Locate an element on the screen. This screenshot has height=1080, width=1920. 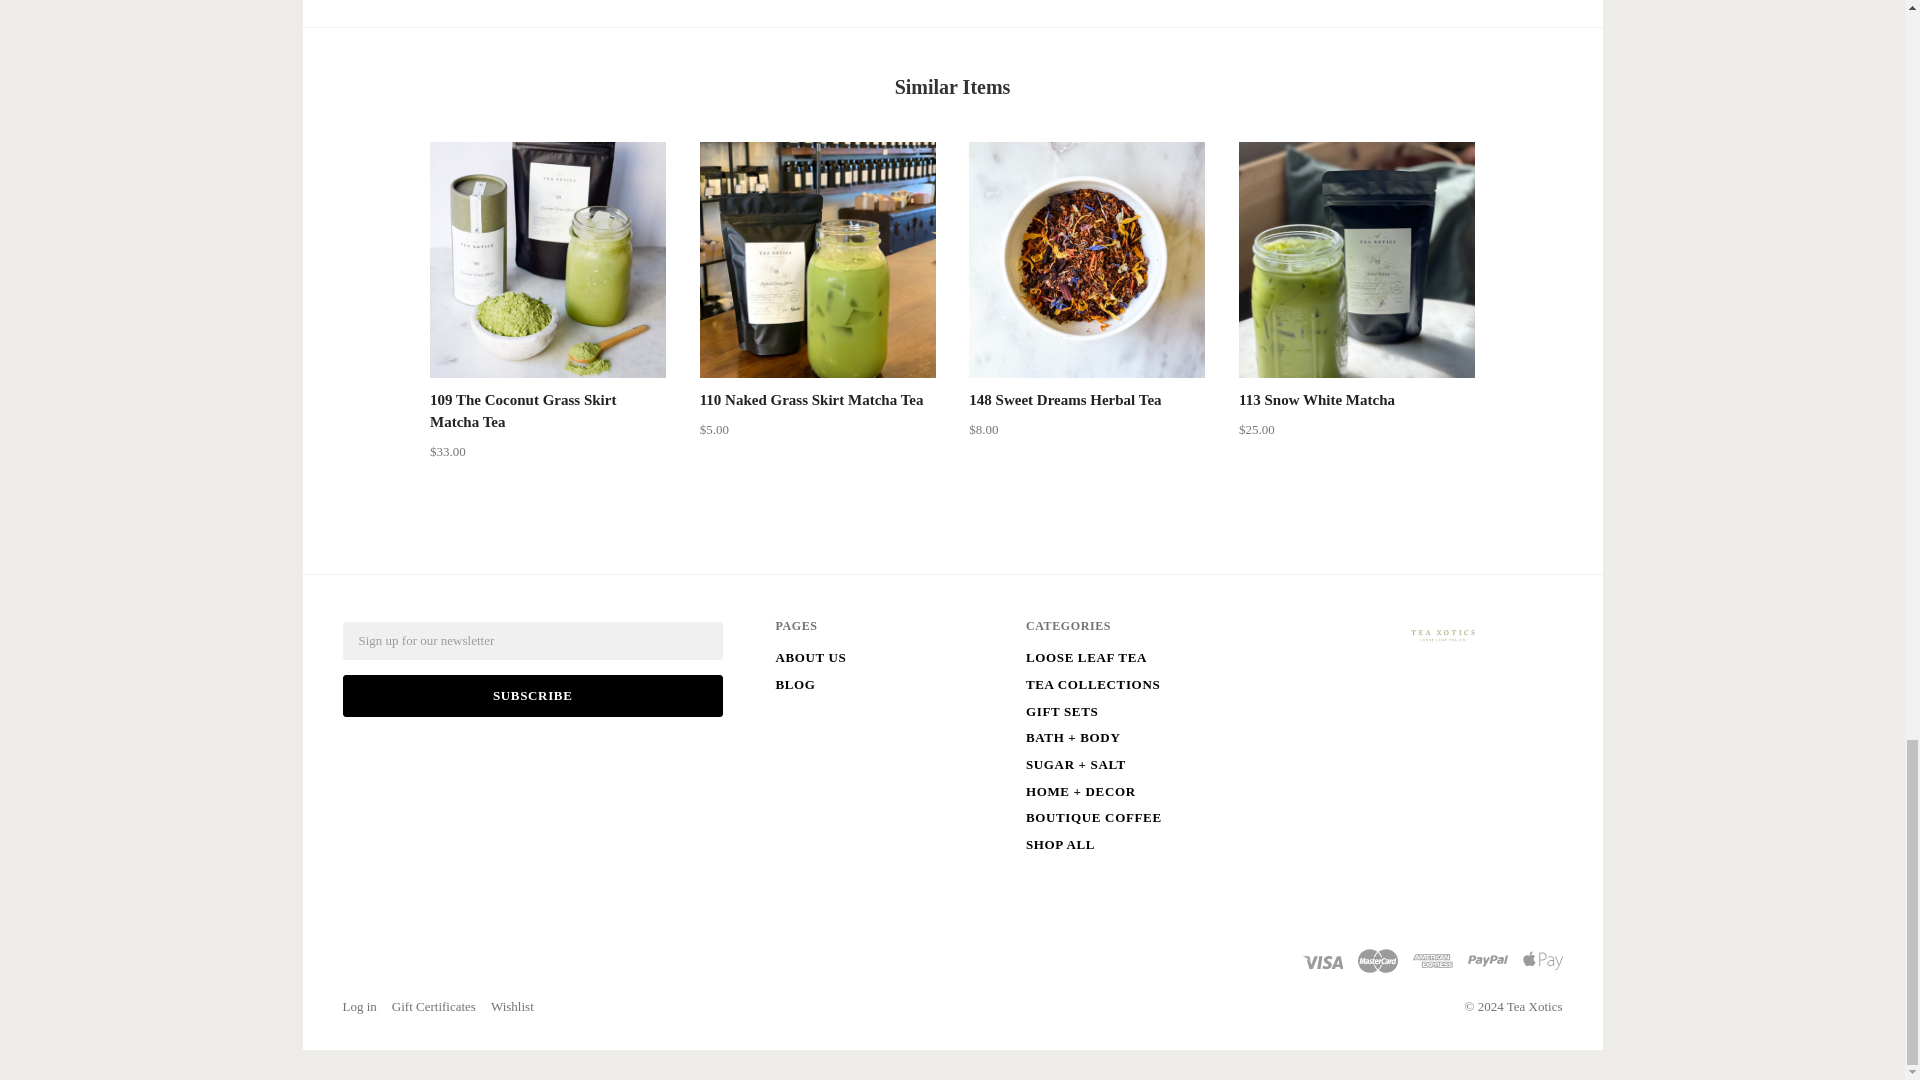
110 Naked Grass Skirt Matcha Tea is located at coordinates (818, 260).